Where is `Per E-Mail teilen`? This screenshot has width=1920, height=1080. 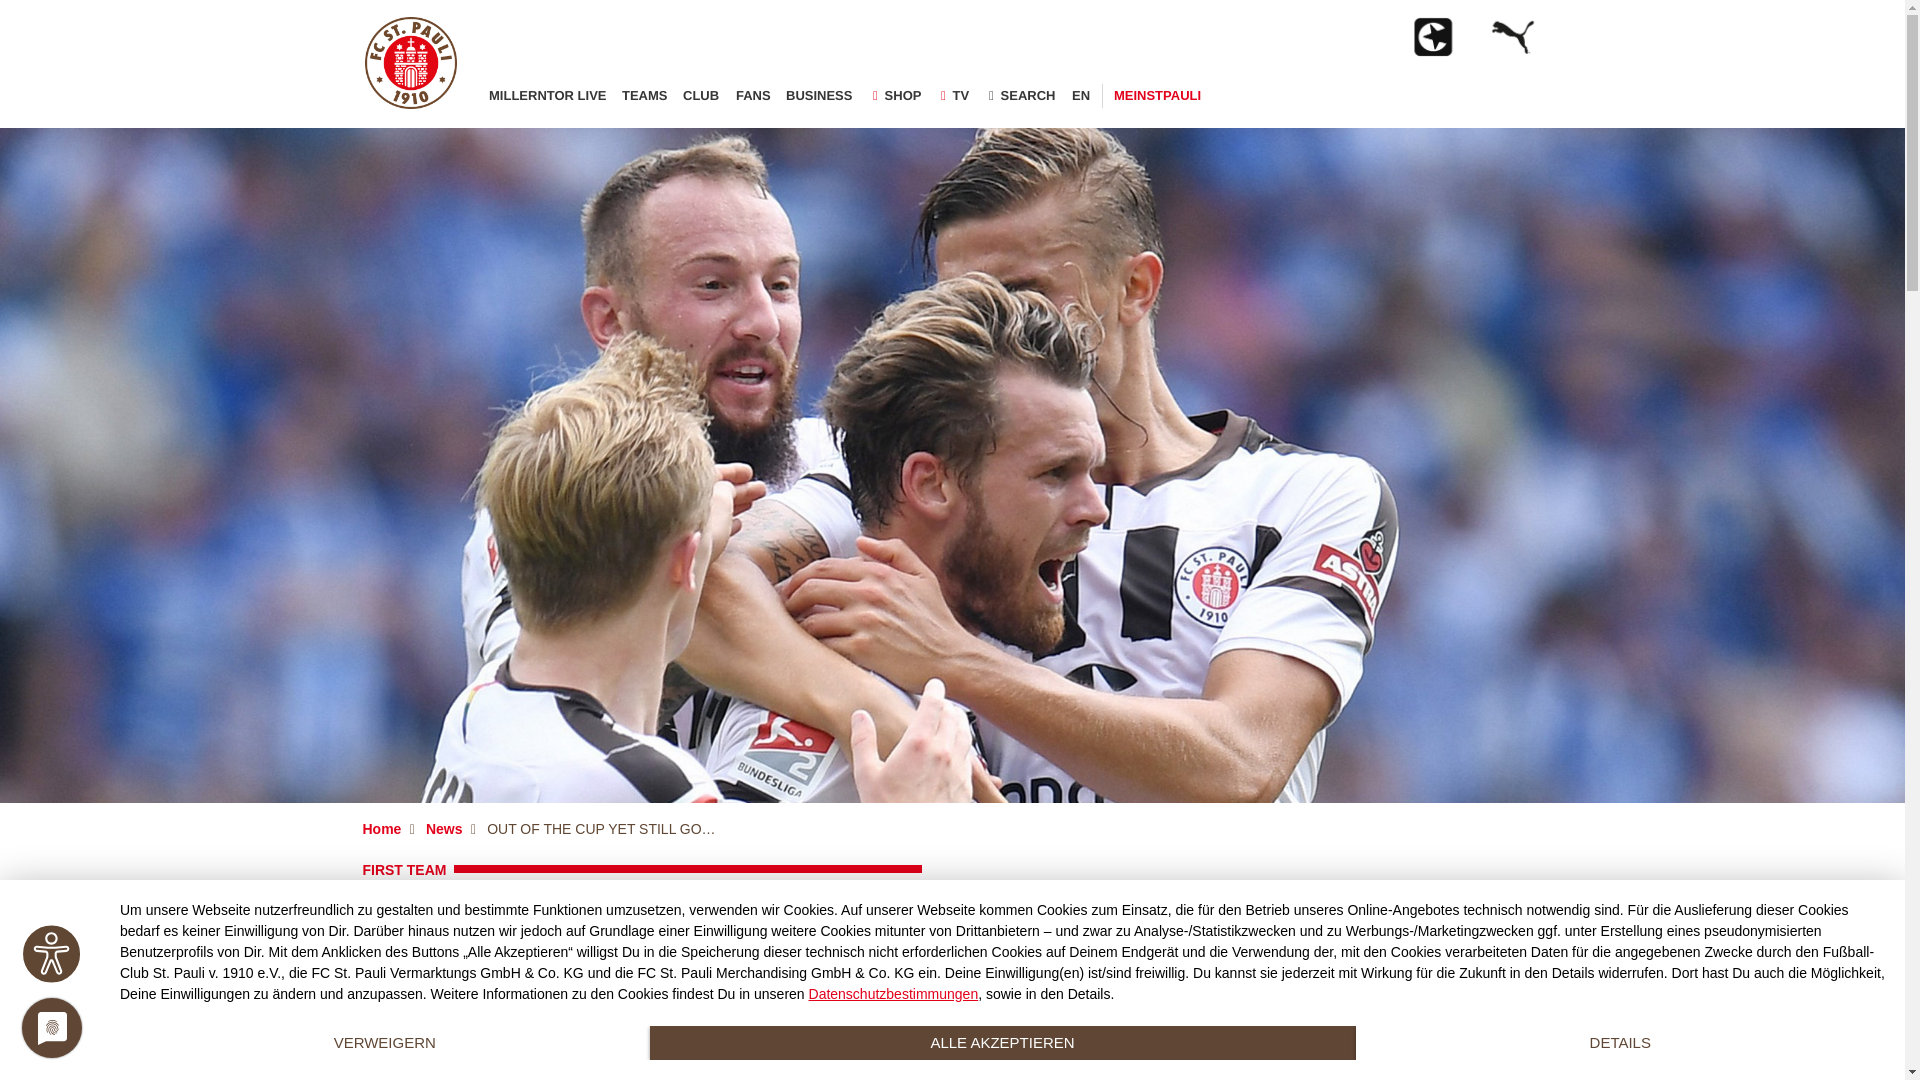 Per E-Mail teilen is located at coordinates (419, 1074).